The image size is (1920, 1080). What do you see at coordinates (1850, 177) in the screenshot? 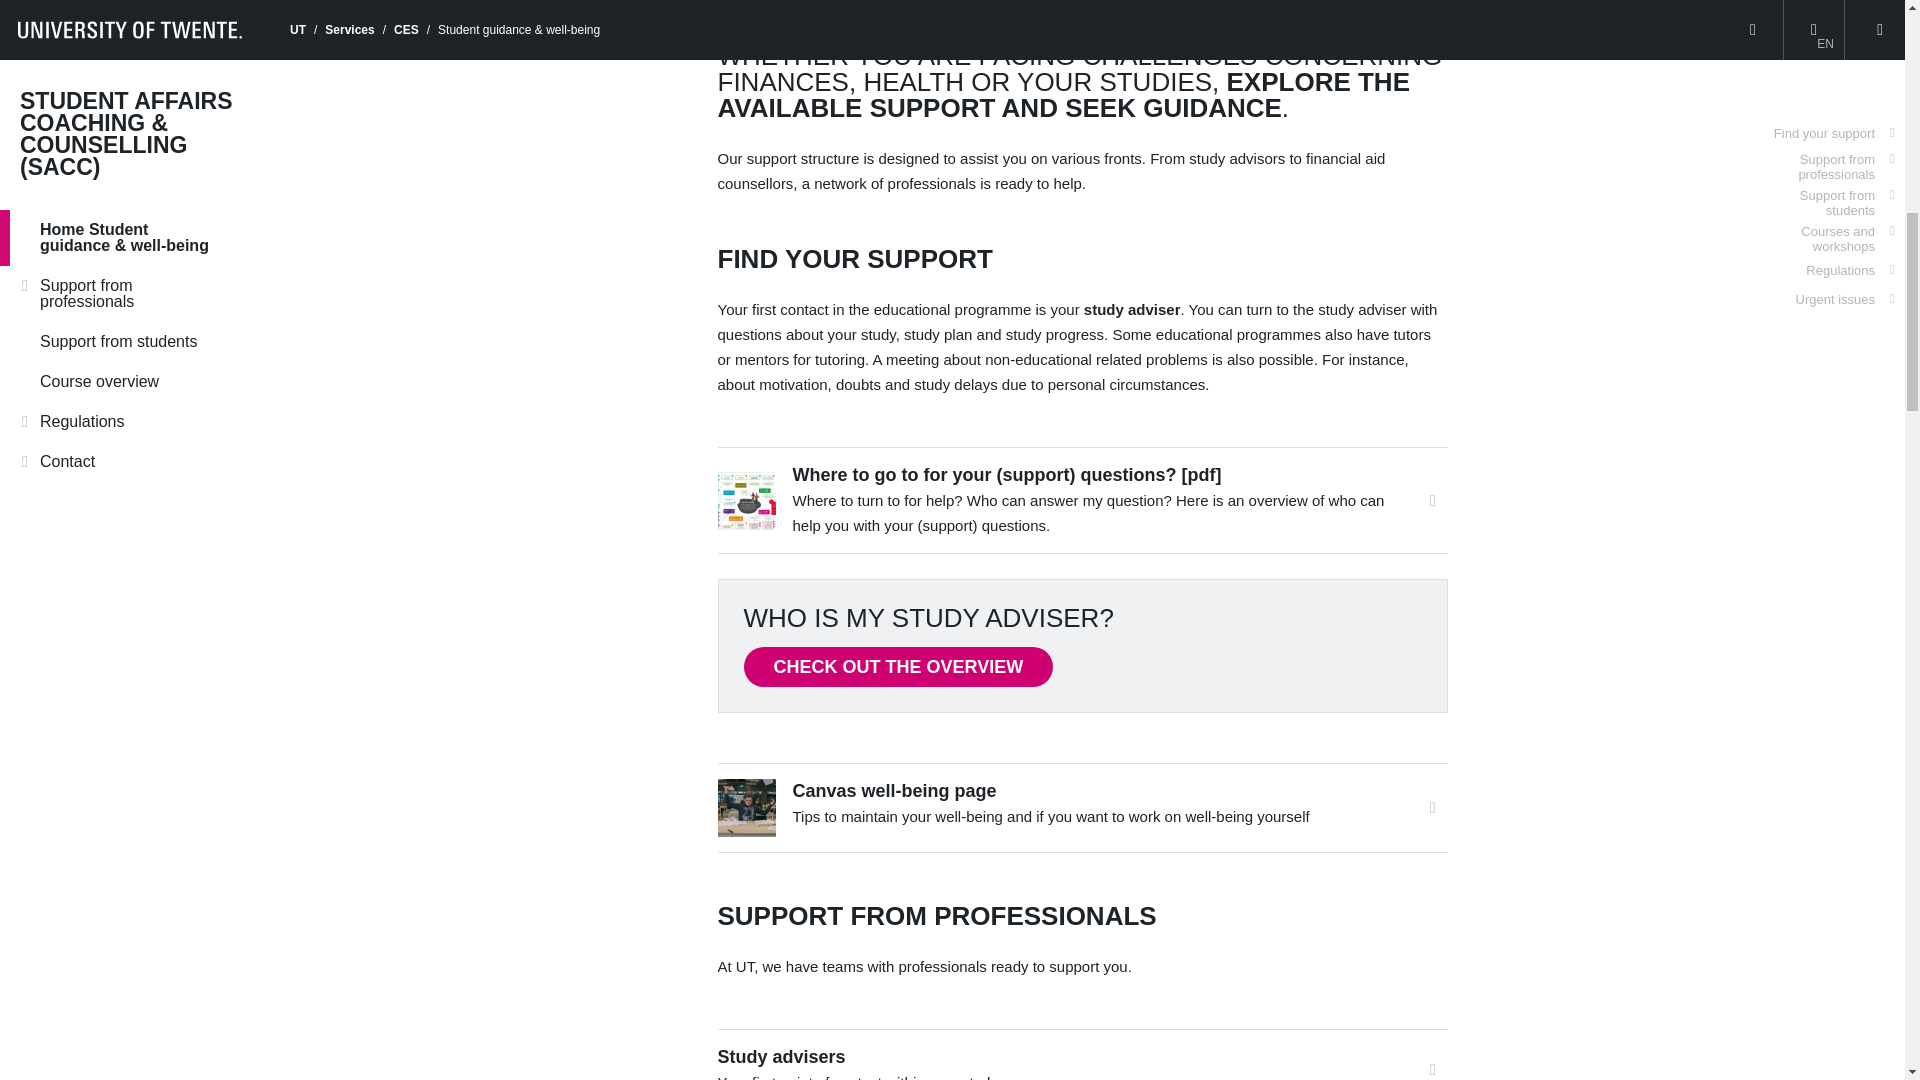
I see `Regulations` at bounding box center [1850, 177].